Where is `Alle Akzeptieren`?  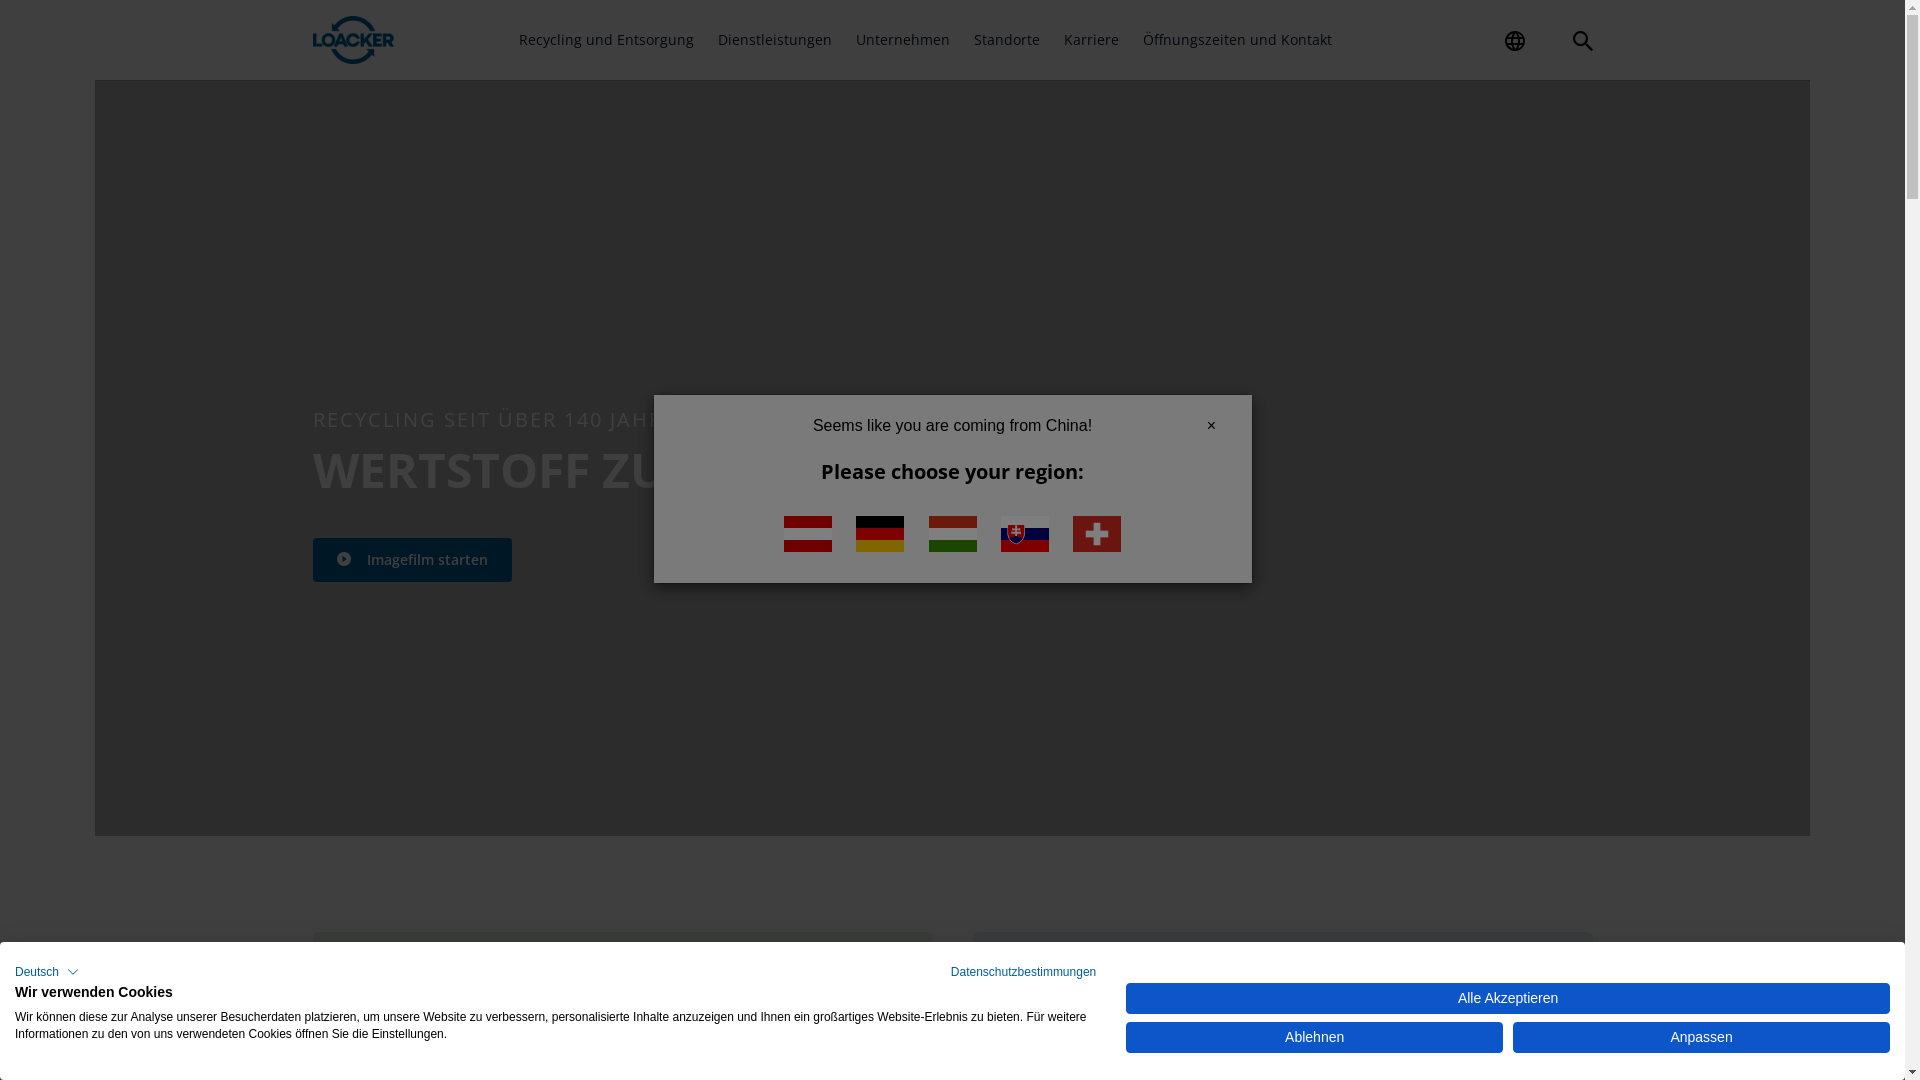
Alle Akzeptieren is located at coordinates (1508, 998).